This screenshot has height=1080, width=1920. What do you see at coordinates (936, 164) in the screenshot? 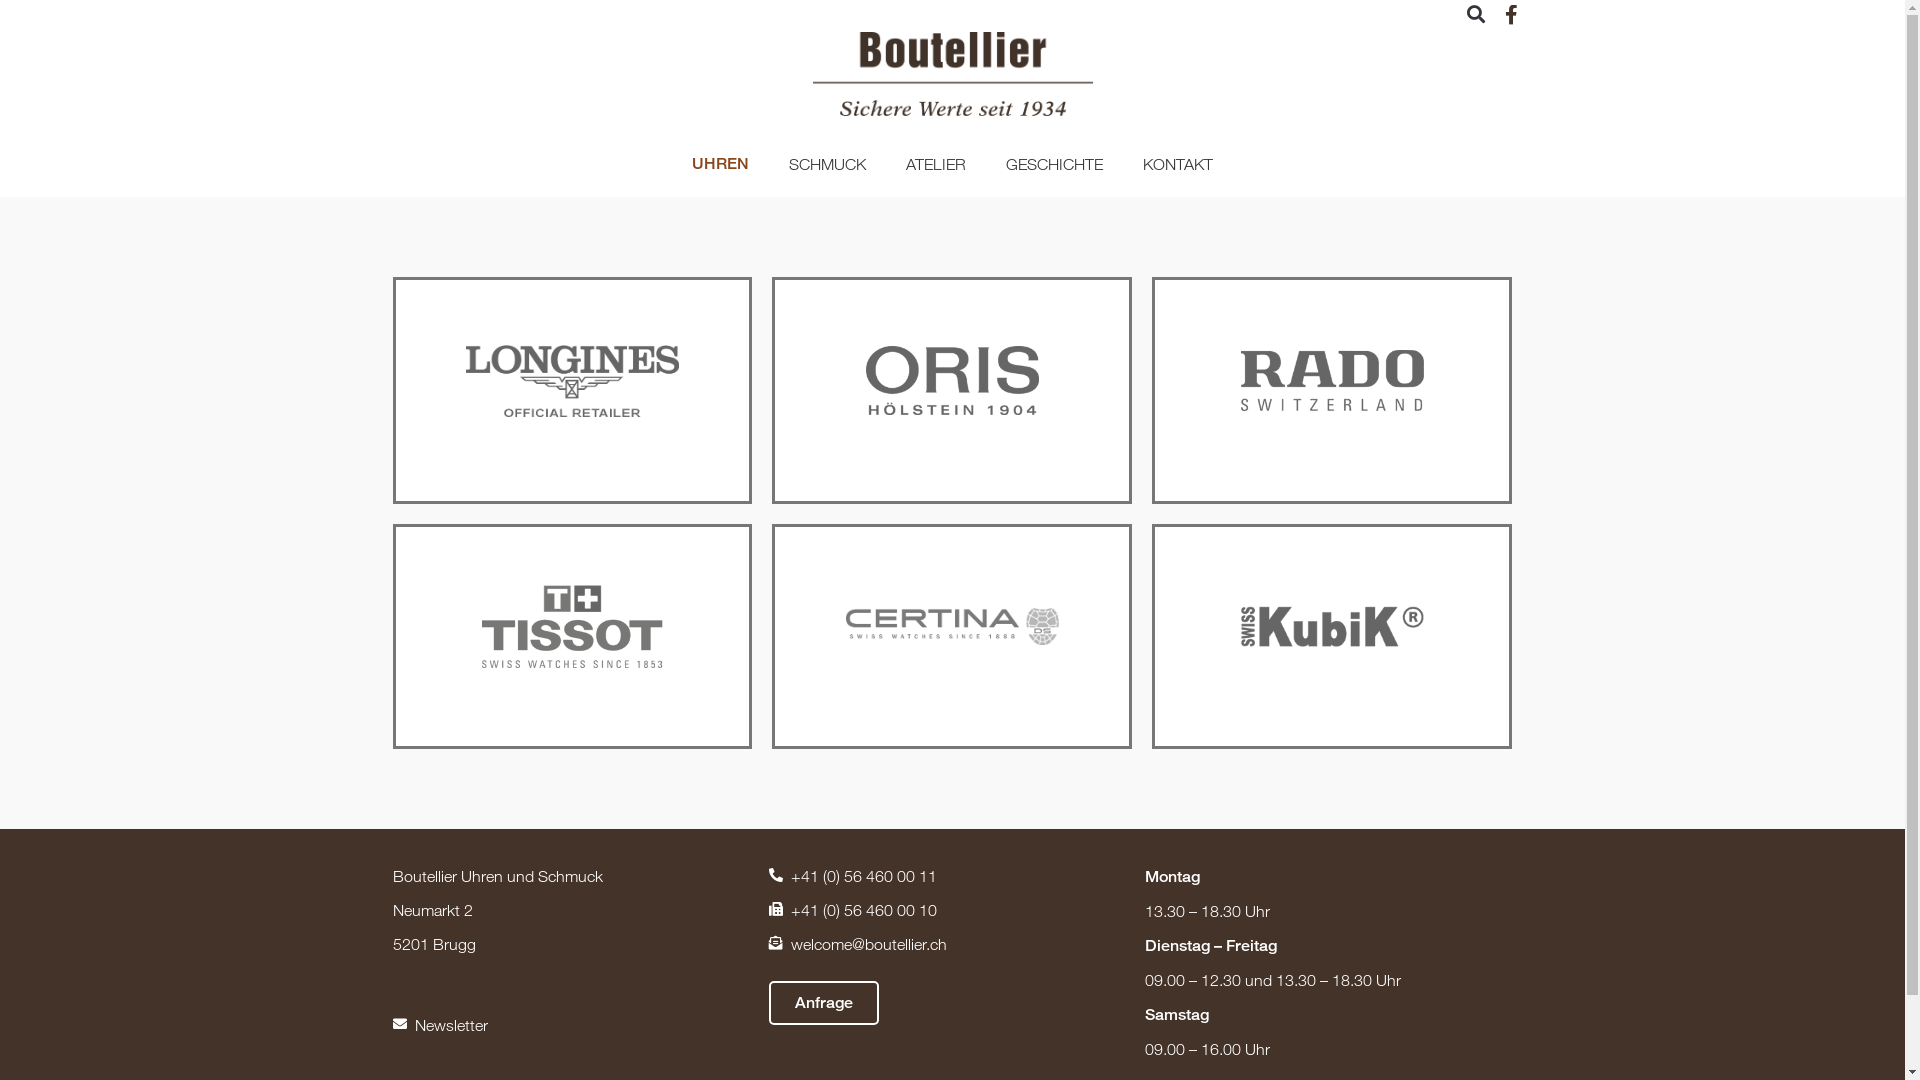
I see `ATELIER` at bounding box center [936, 164].